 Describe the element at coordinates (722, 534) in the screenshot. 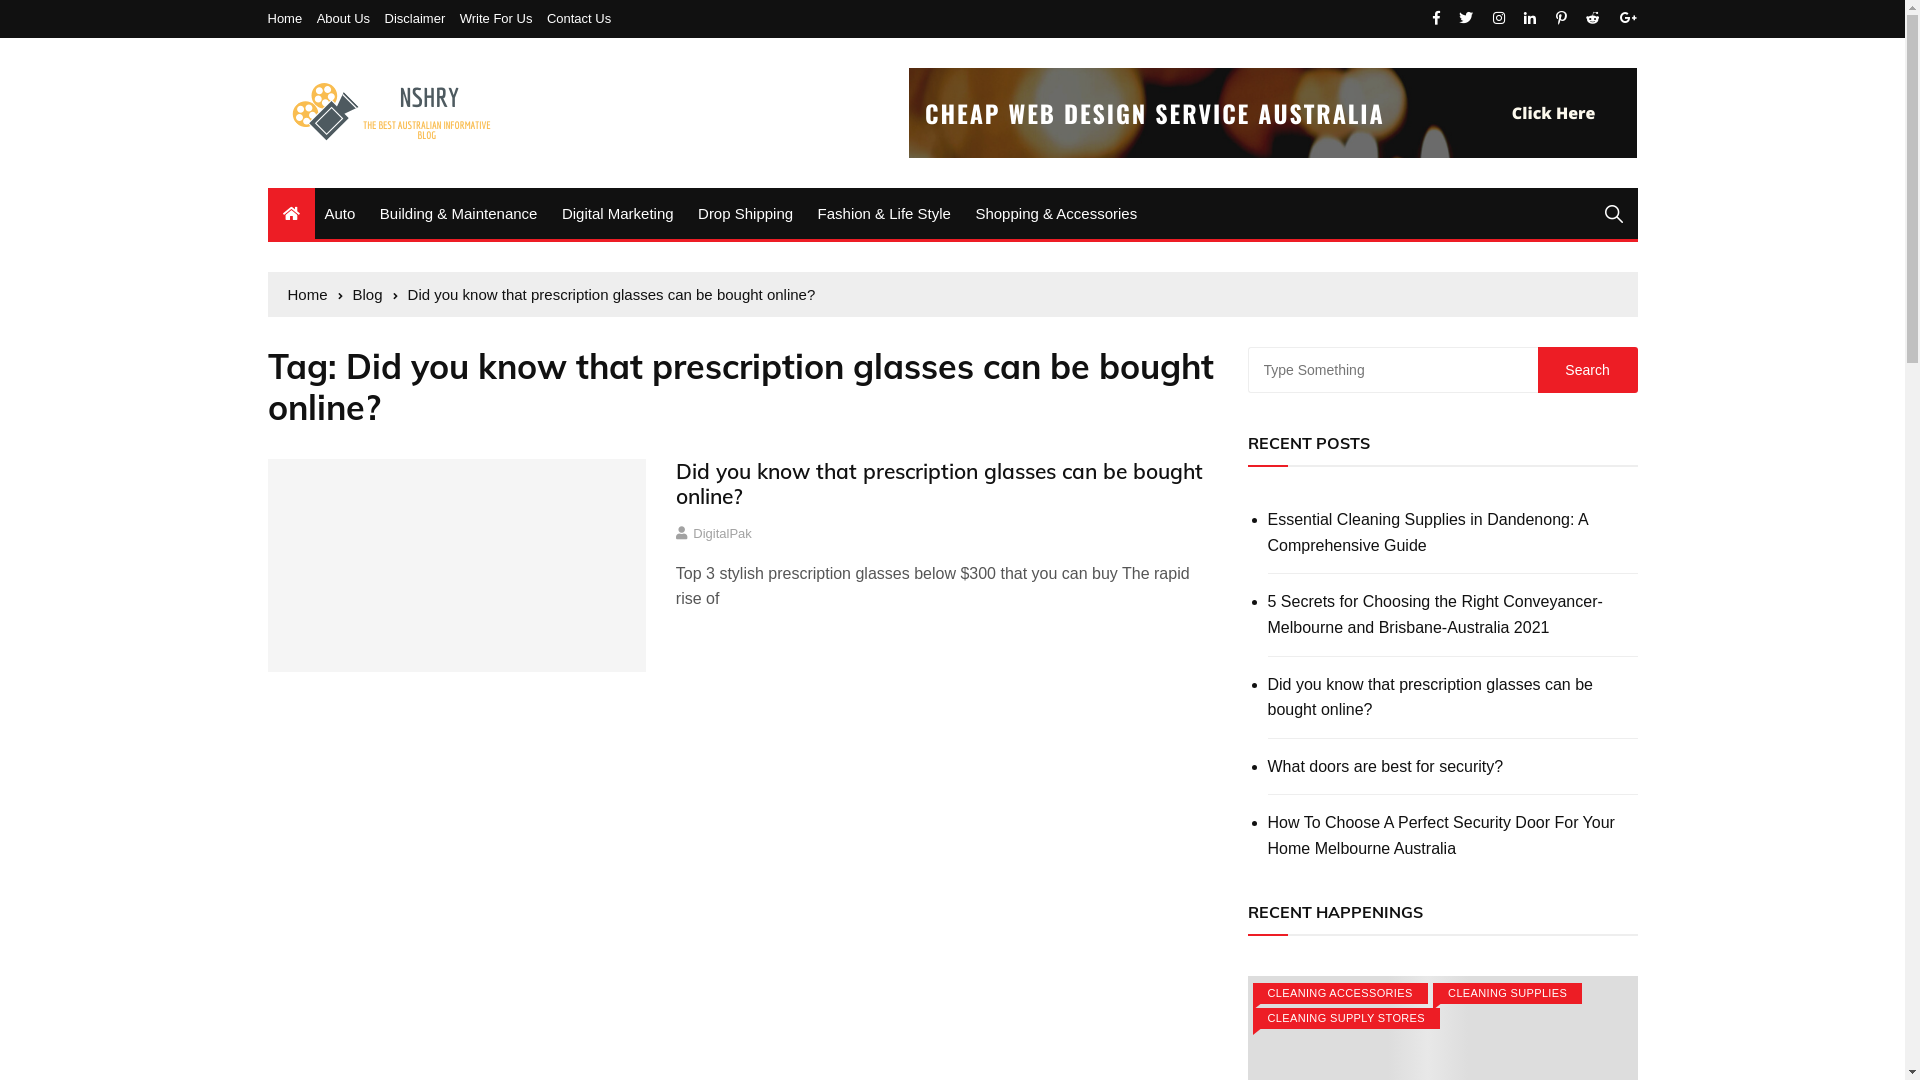

I see `DigitalPak` at that location.